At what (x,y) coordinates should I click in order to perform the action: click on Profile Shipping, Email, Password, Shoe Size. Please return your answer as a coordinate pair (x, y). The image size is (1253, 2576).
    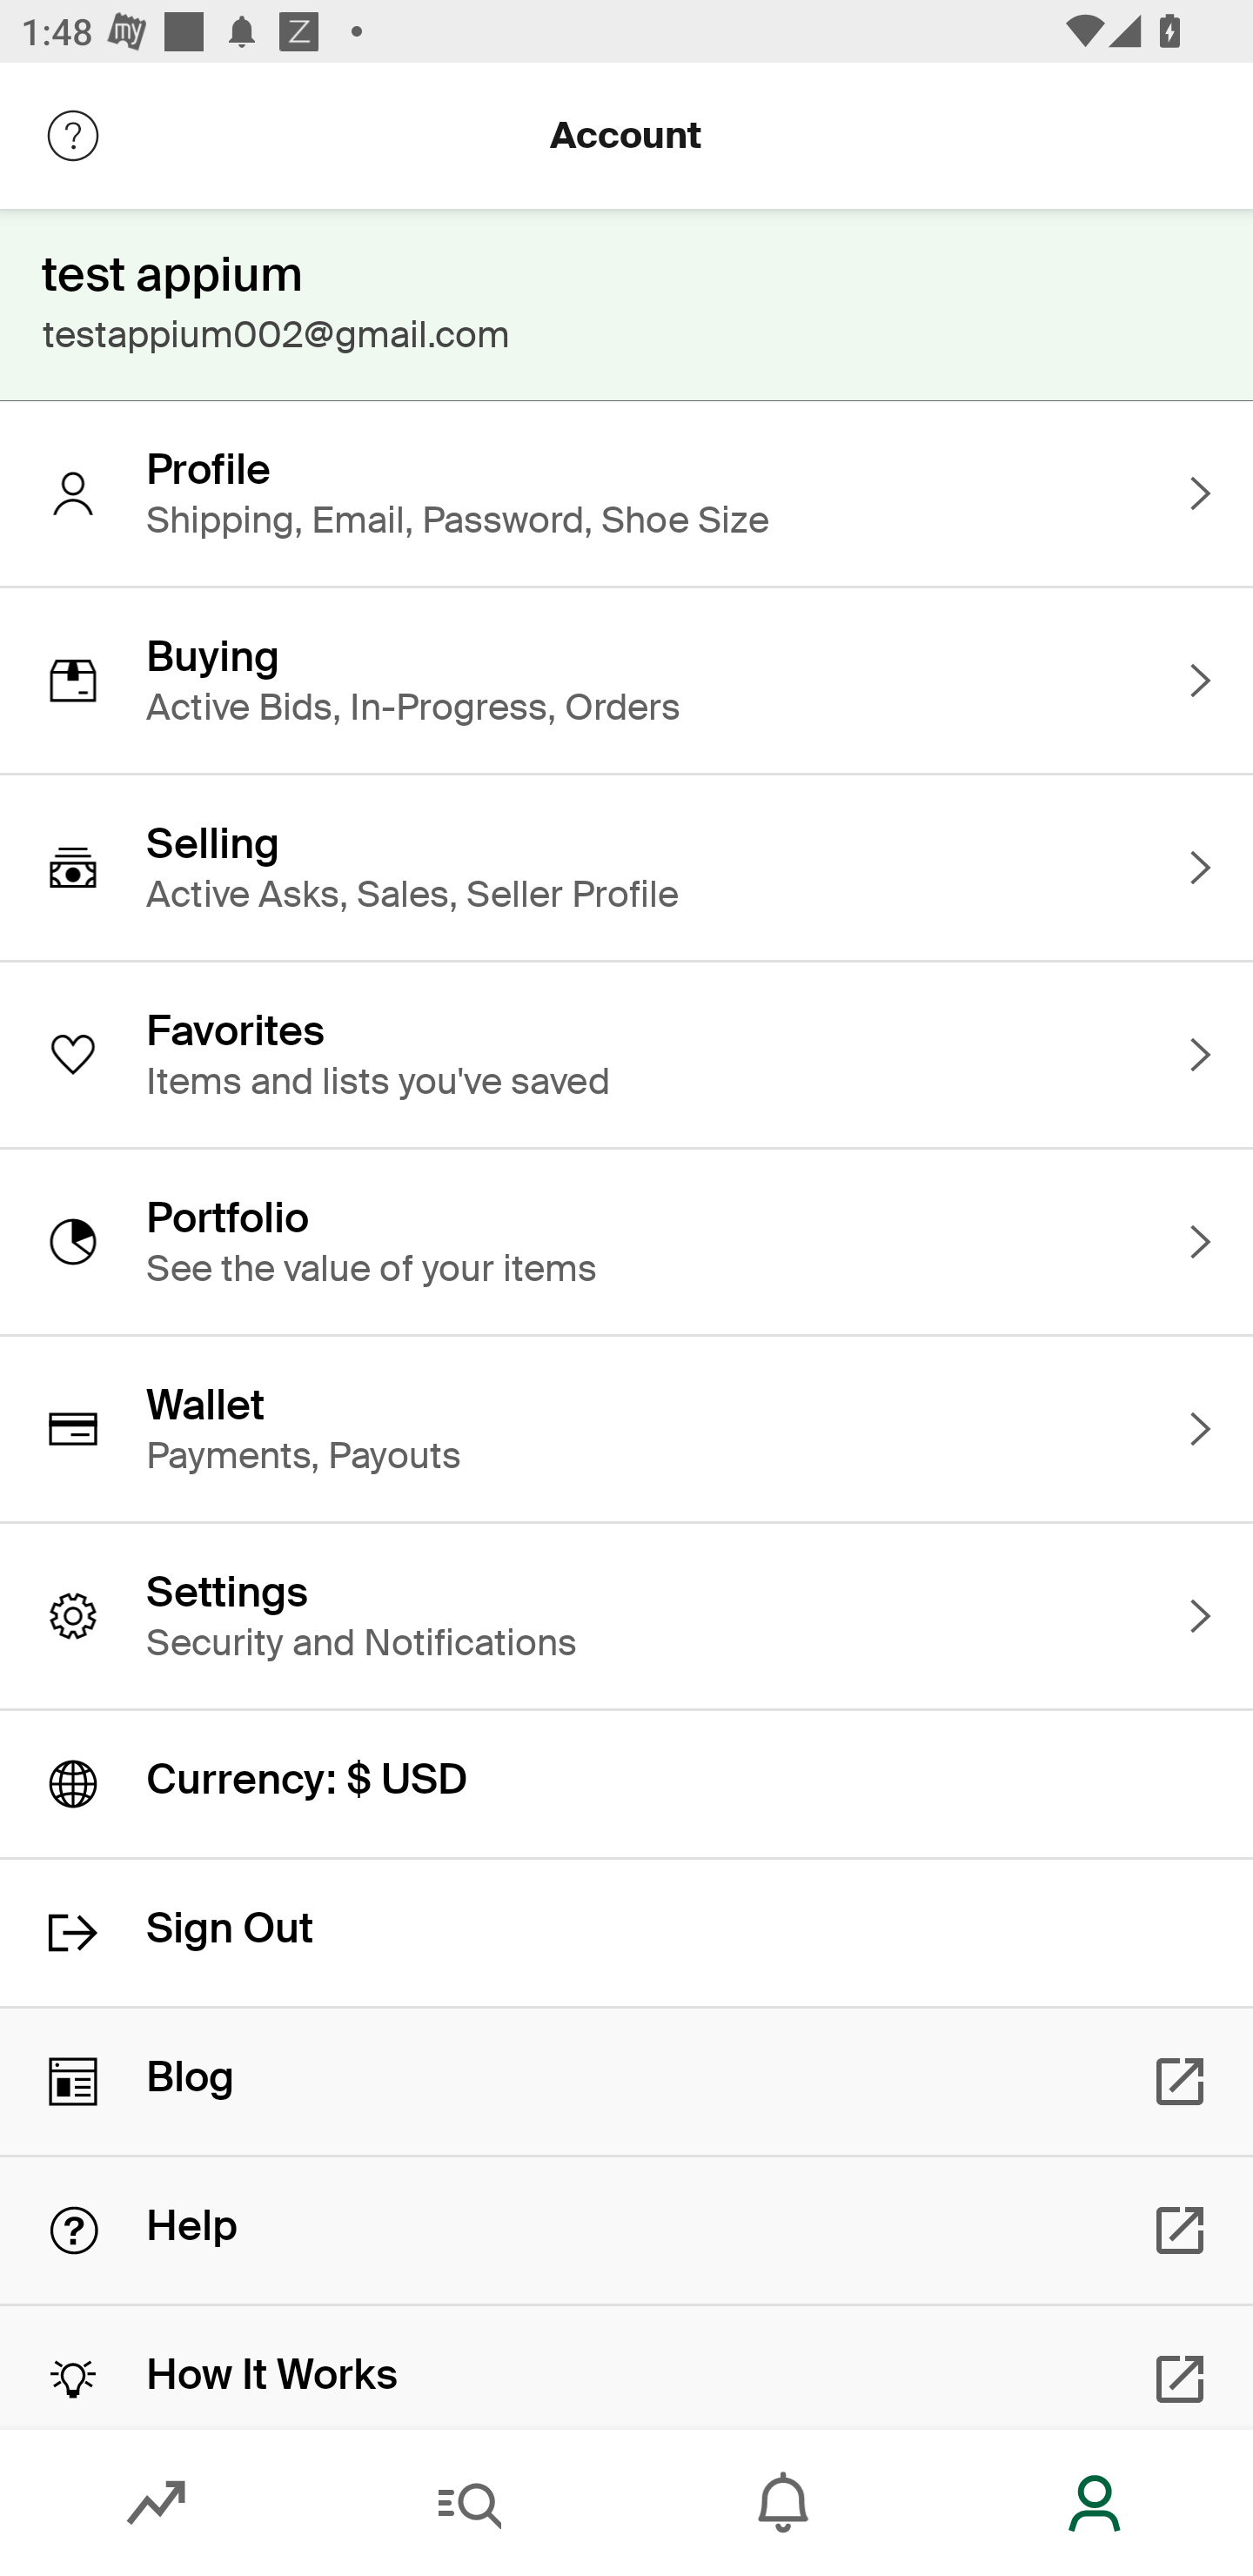
    Looking at the image, I should click on (626, 493).